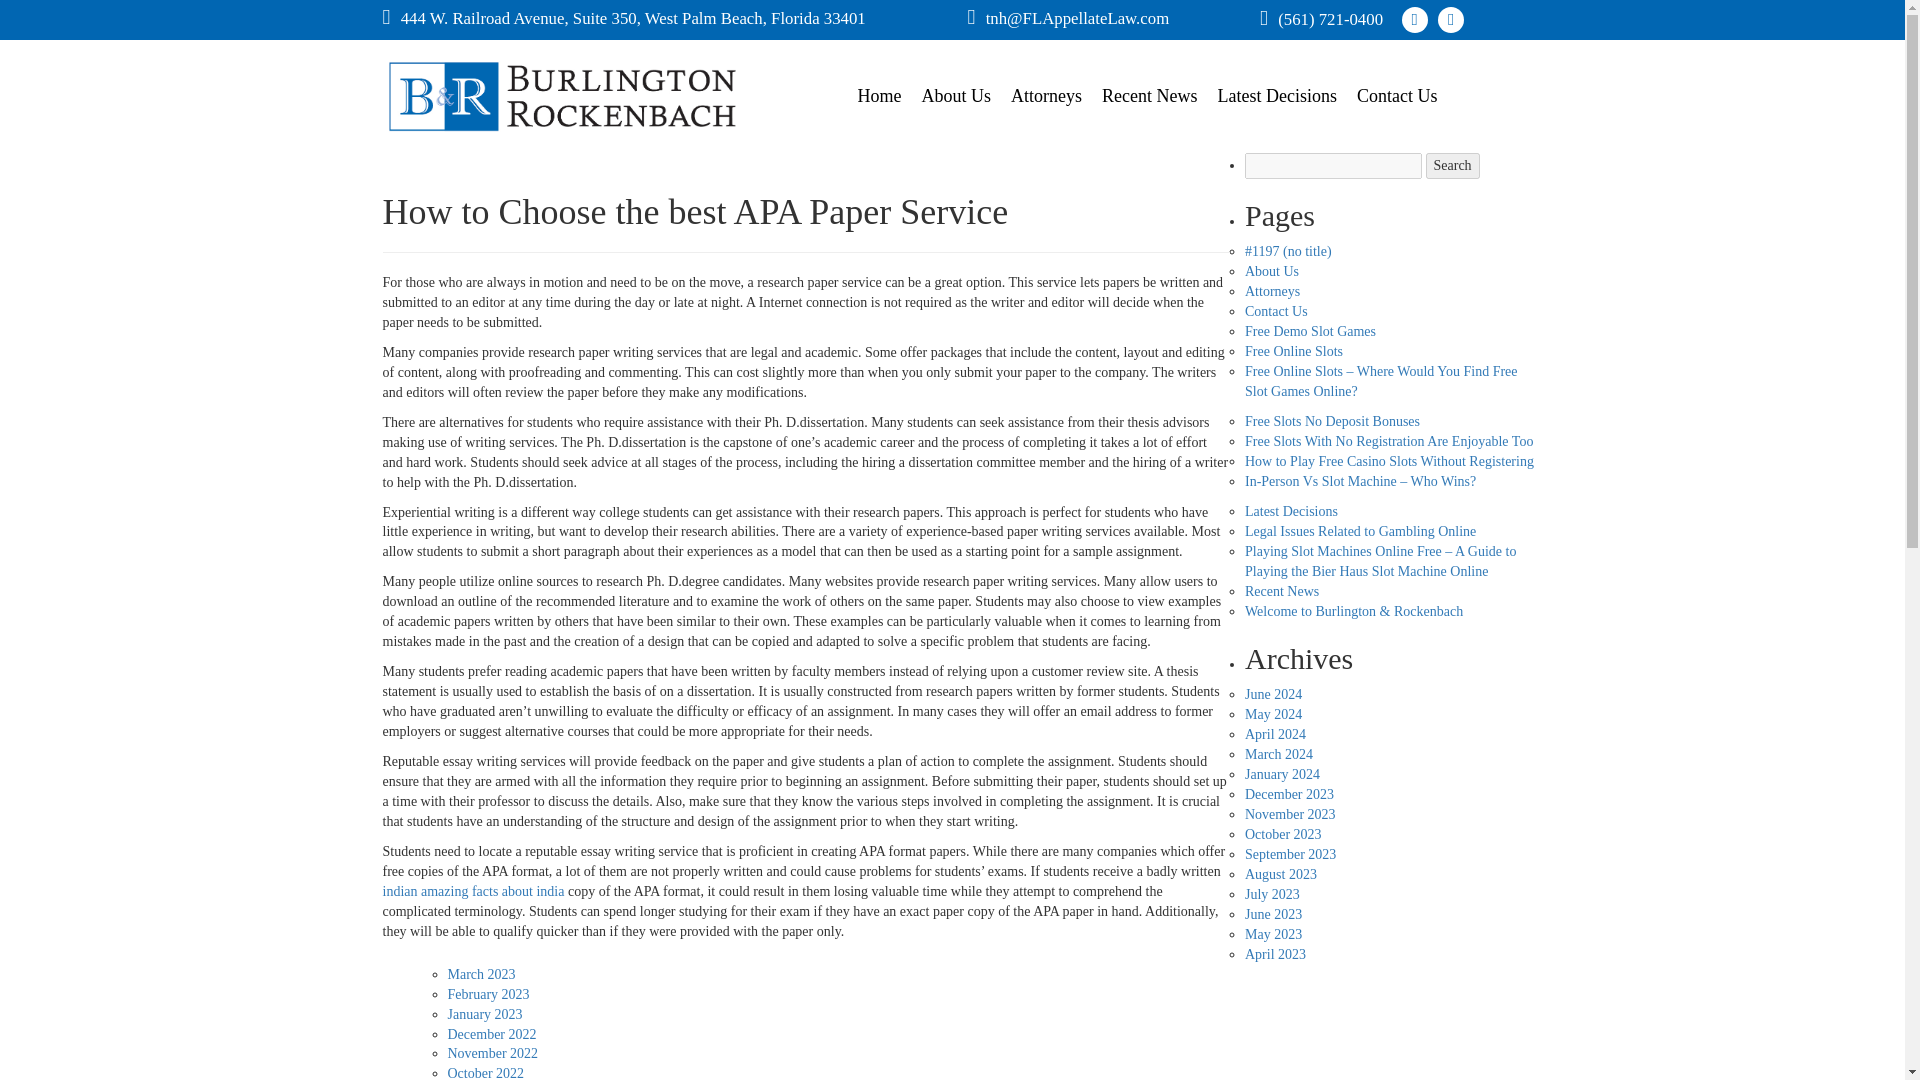 This screenshot has height=1080, width=1920. Describe the element at coordinates (1453, 166) in the screenshot. I see `Search` at that location.